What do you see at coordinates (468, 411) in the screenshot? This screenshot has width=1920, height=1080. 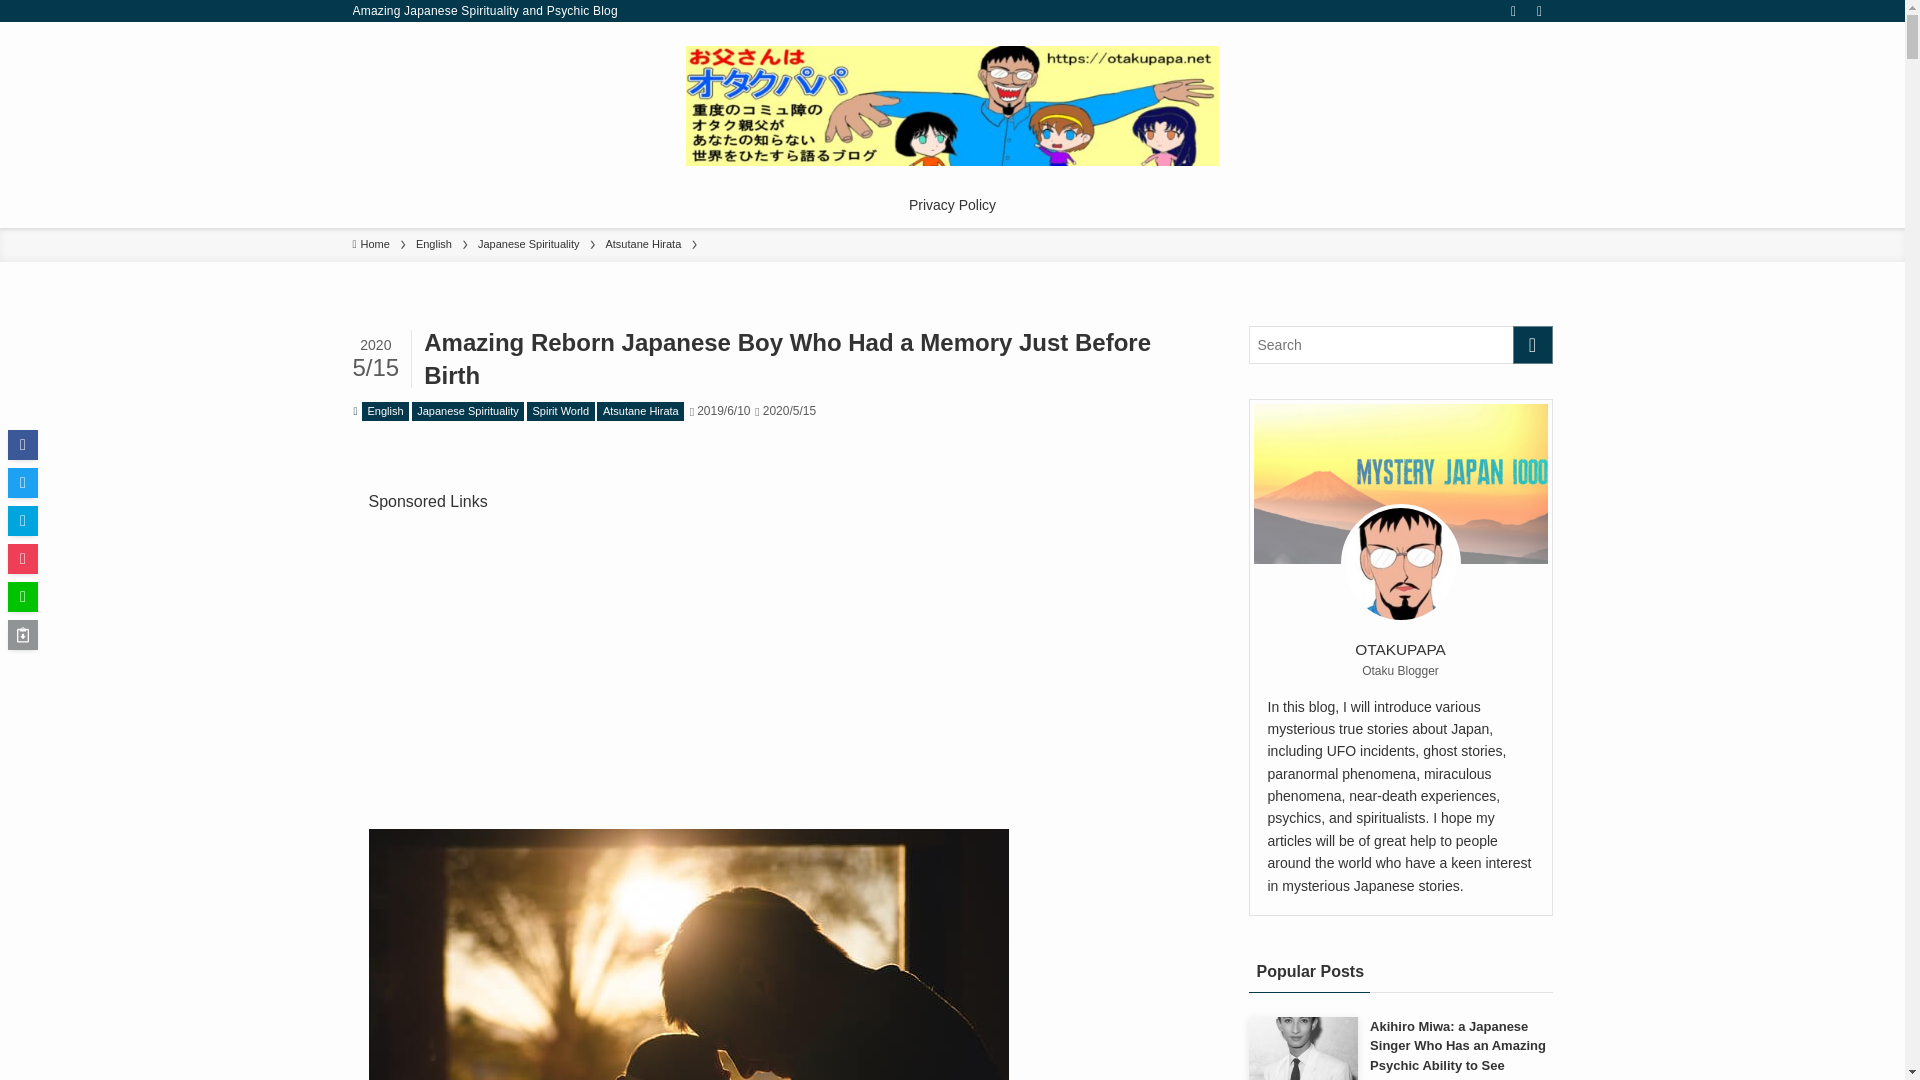 I see `Japanese Spirituality` at bounding box center [468, 411].